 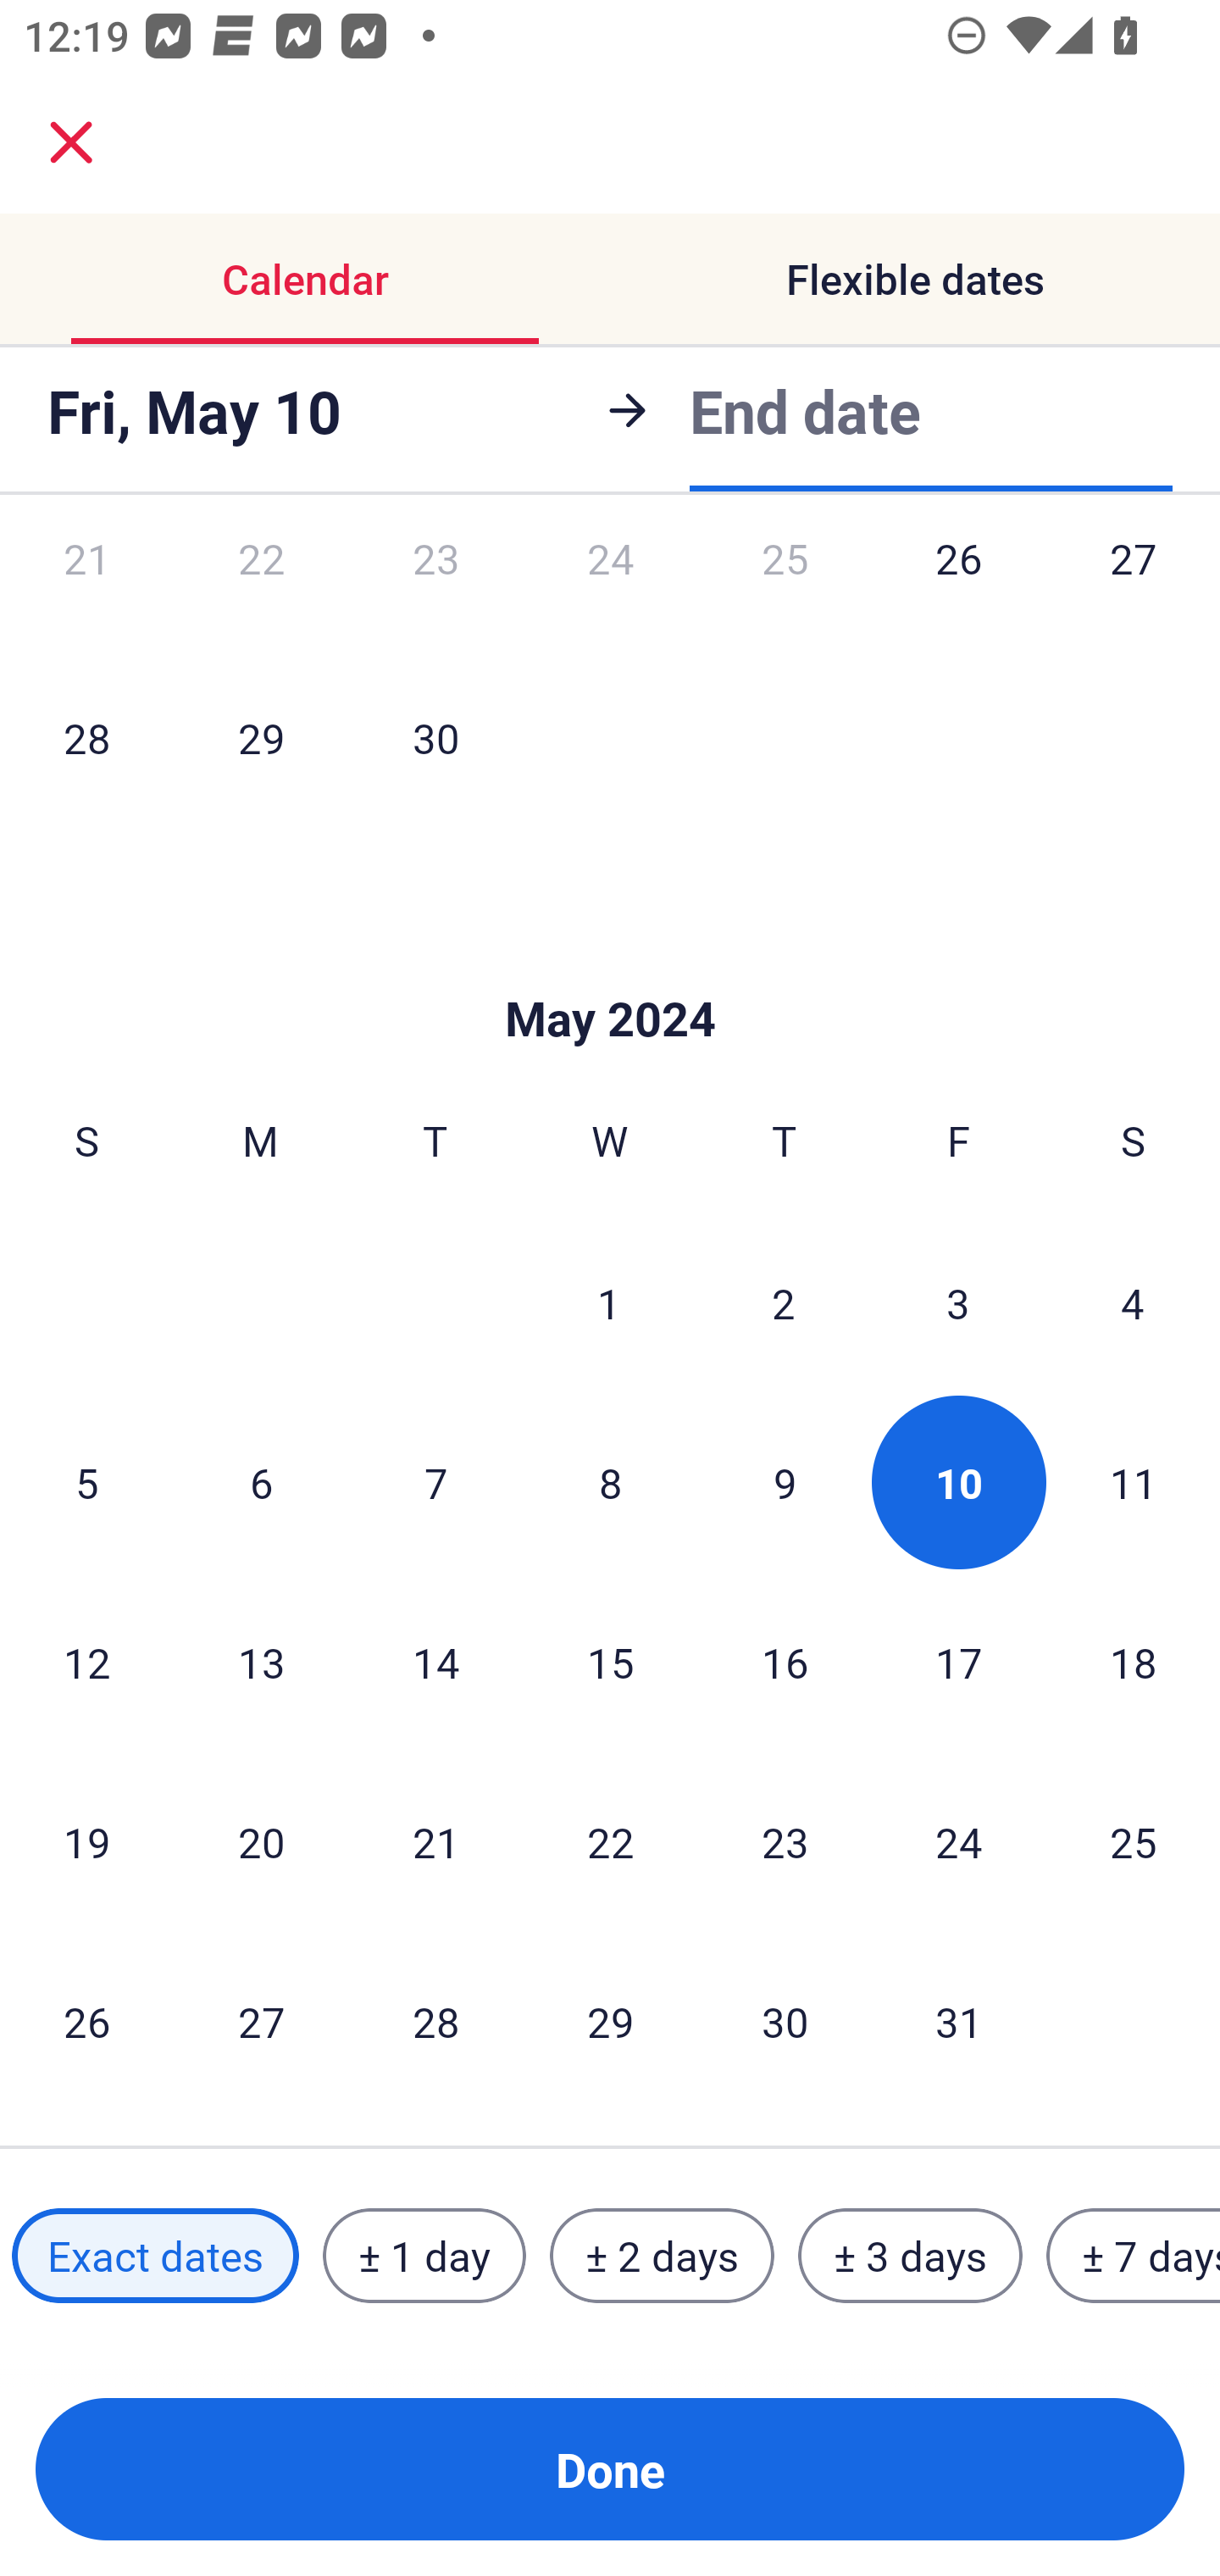 What do you see at coordinates (1134, 1663) in the screenshot?
I see `18 Saturday, May 18, 2024` at bounding box center [1134, 1663].